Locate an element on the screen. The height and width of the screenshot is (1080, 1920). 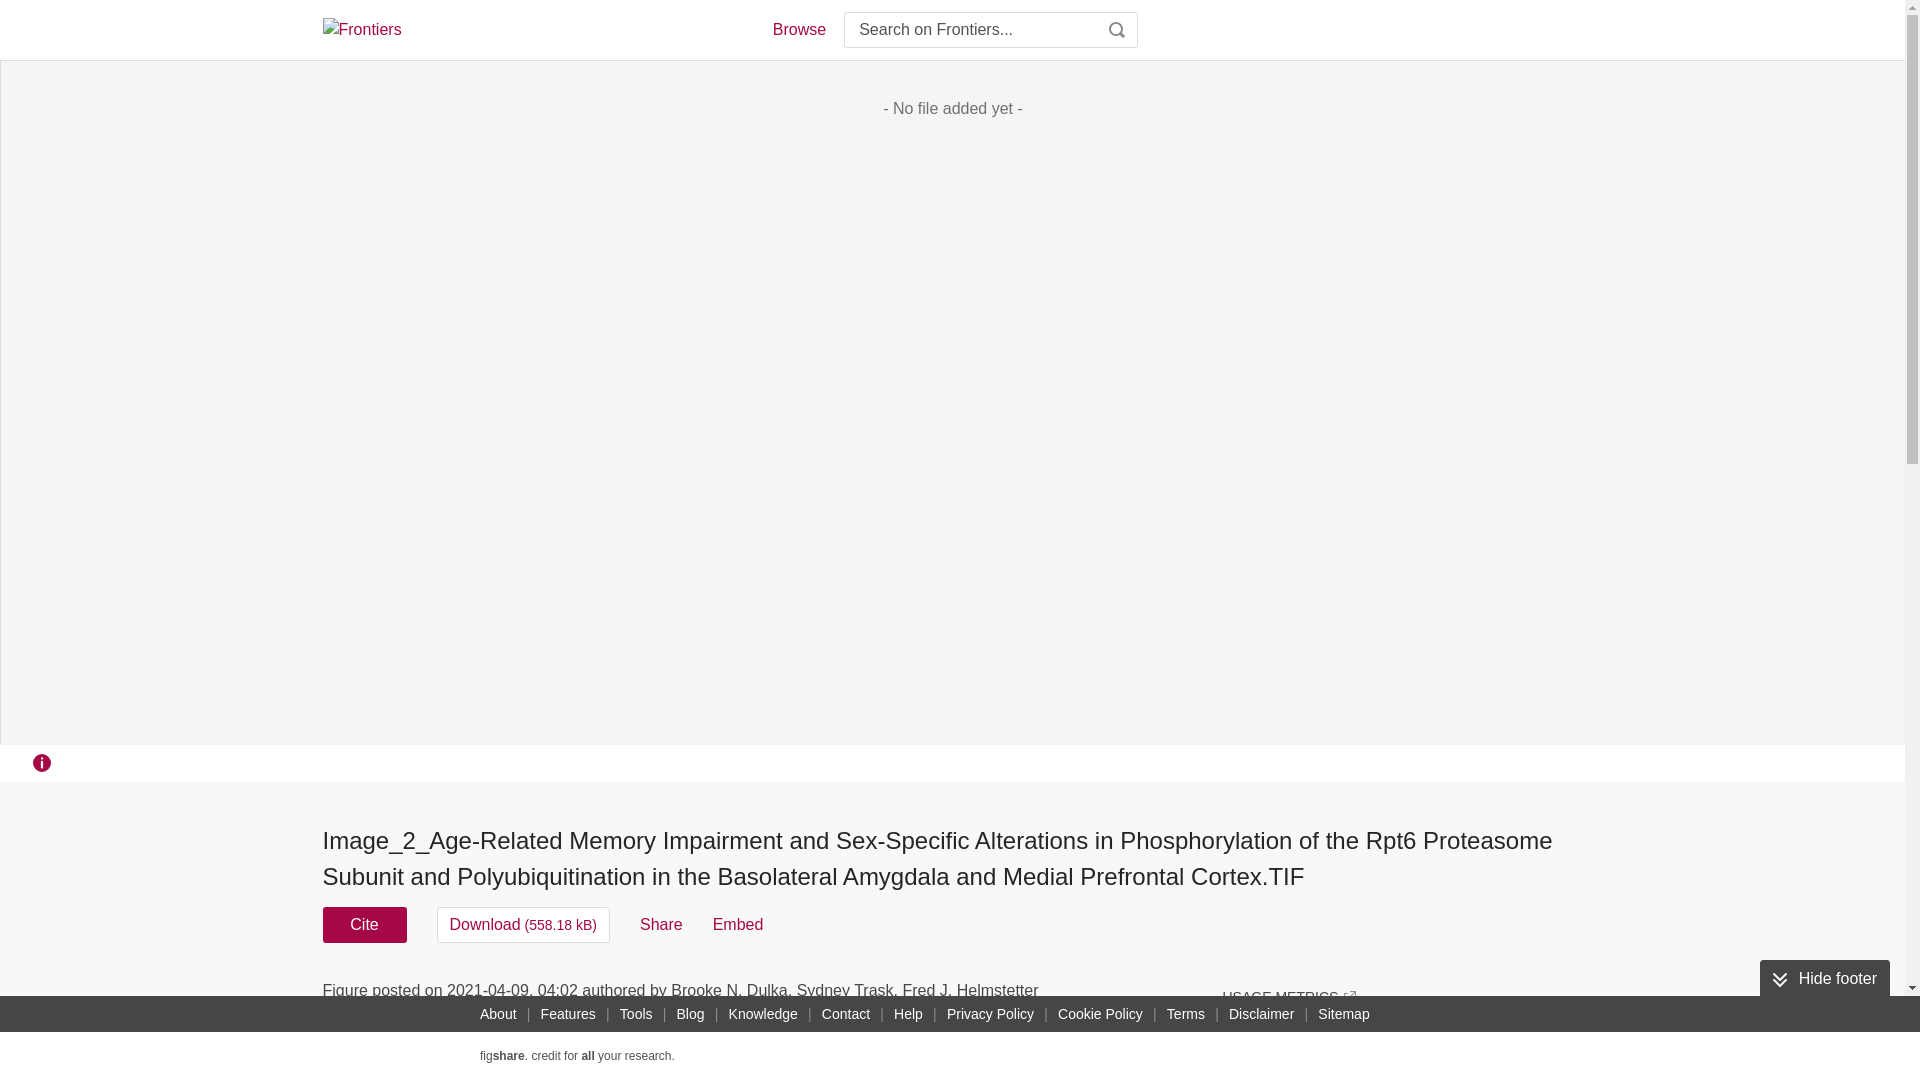
Cite is located at coordinates (364, 924).